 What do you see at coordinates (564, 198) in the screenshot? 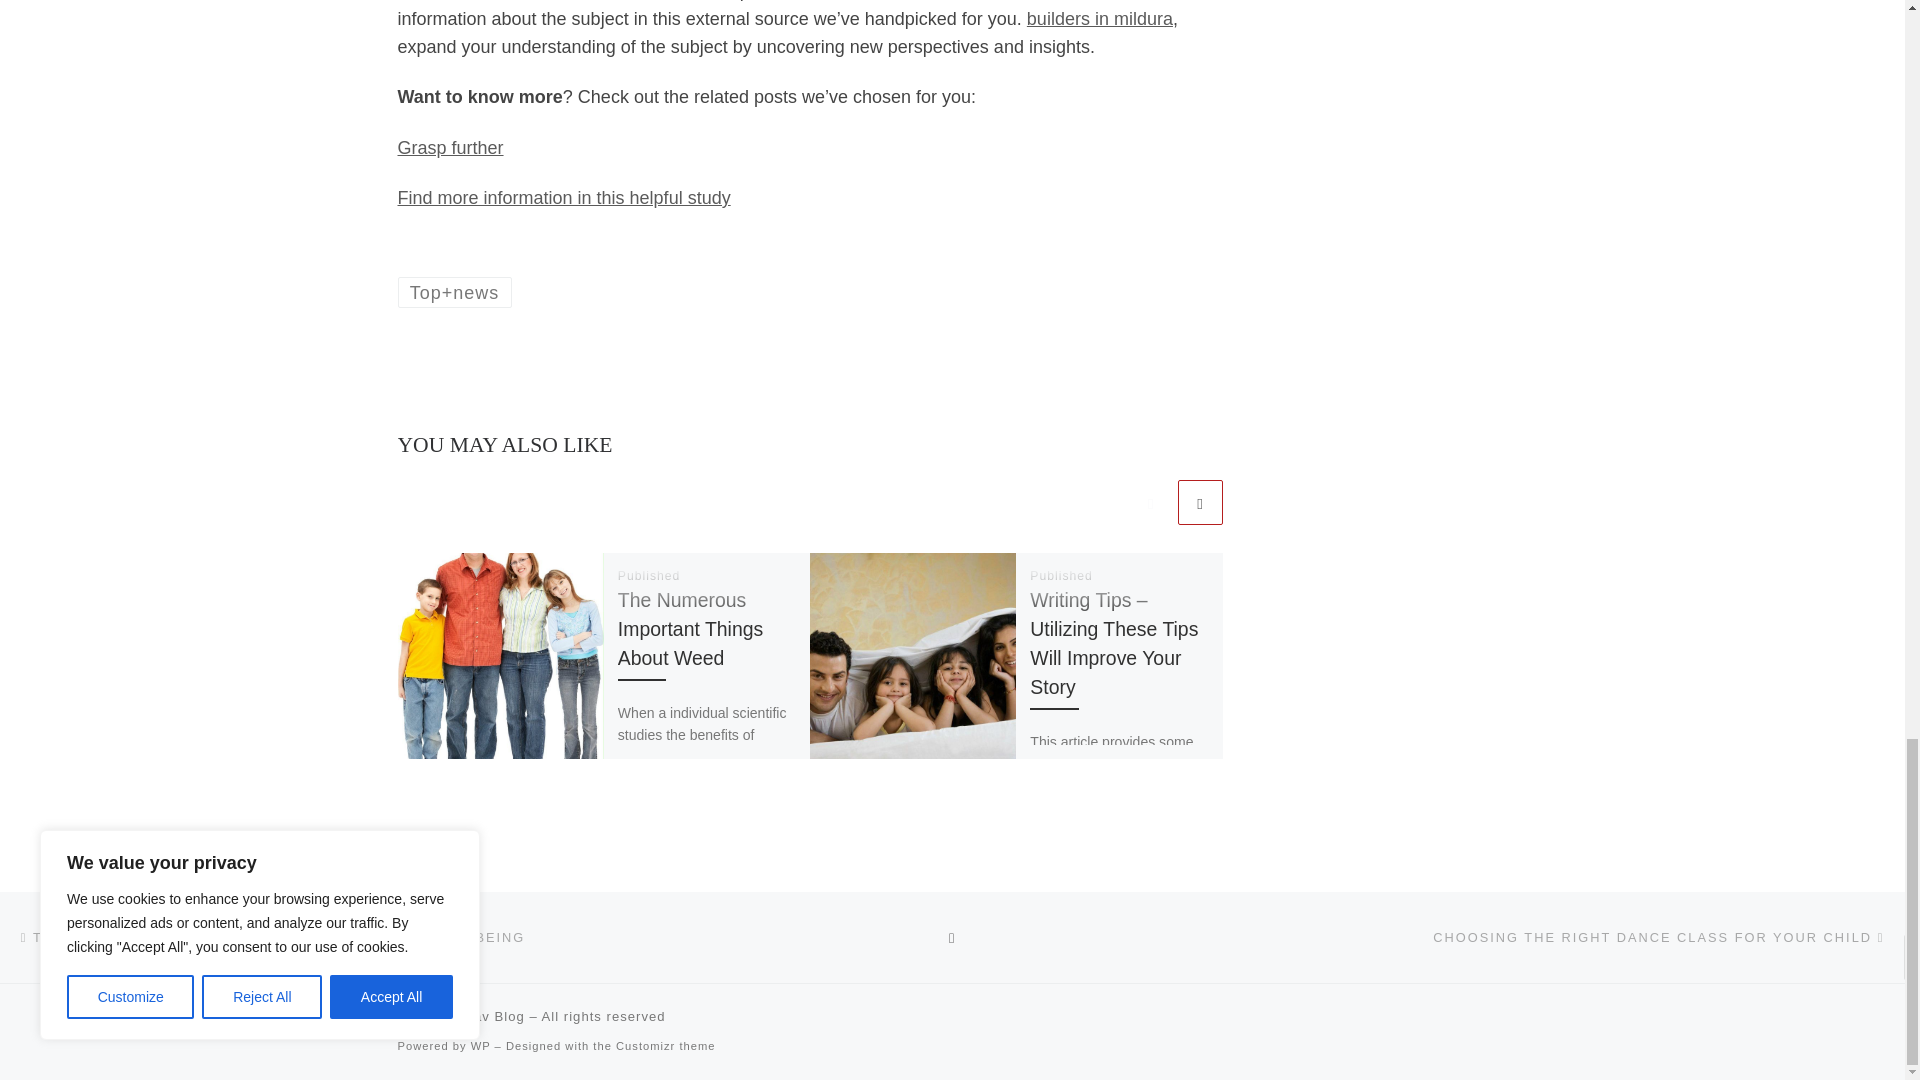
I see `Find more information in this helpful study` at bounding box center [564, 198].